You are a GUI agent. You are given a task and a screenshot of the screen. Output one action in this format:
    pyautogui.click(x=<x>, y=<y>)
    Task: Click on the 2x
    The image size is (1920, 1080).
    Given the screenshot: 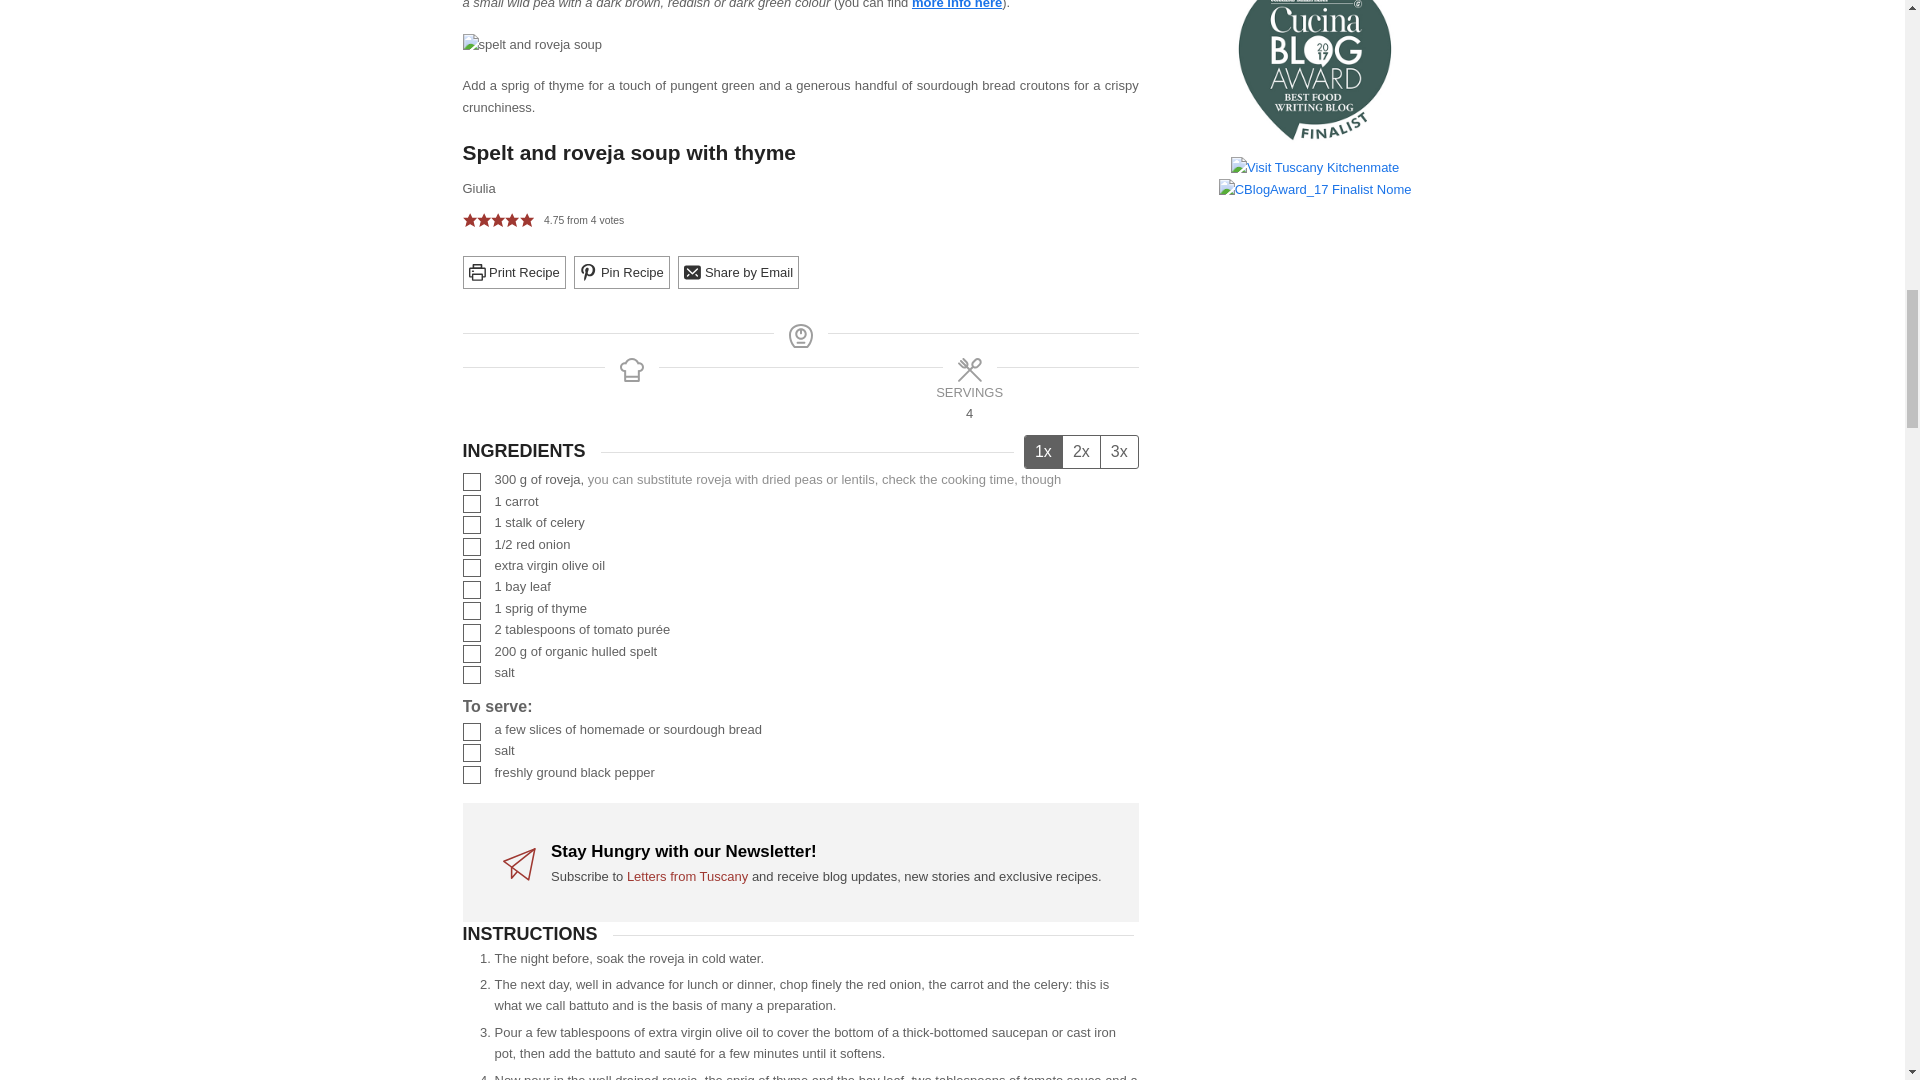 What is the action you would take?
    pyautogui.click(x=1080, y=452)
    